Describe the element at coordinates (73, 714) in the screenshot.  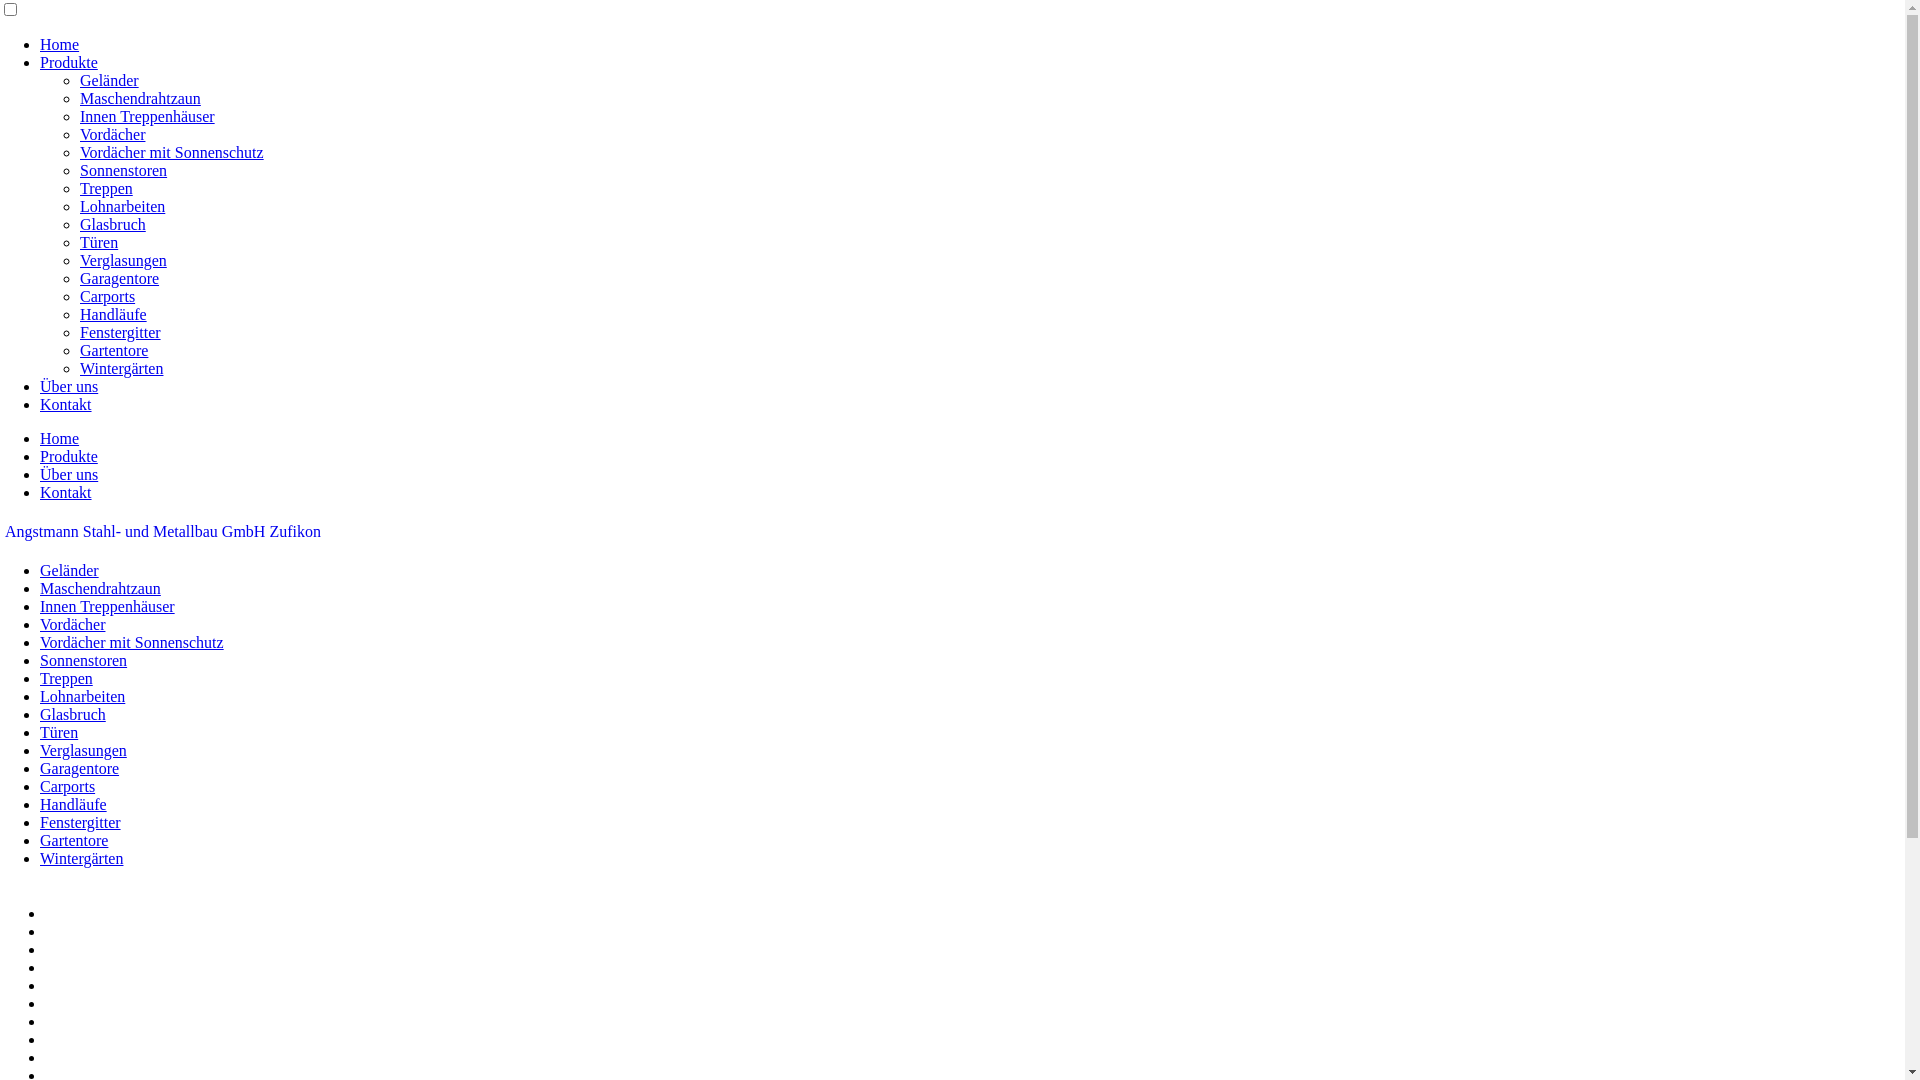
I see `Glasbruch` at that location.